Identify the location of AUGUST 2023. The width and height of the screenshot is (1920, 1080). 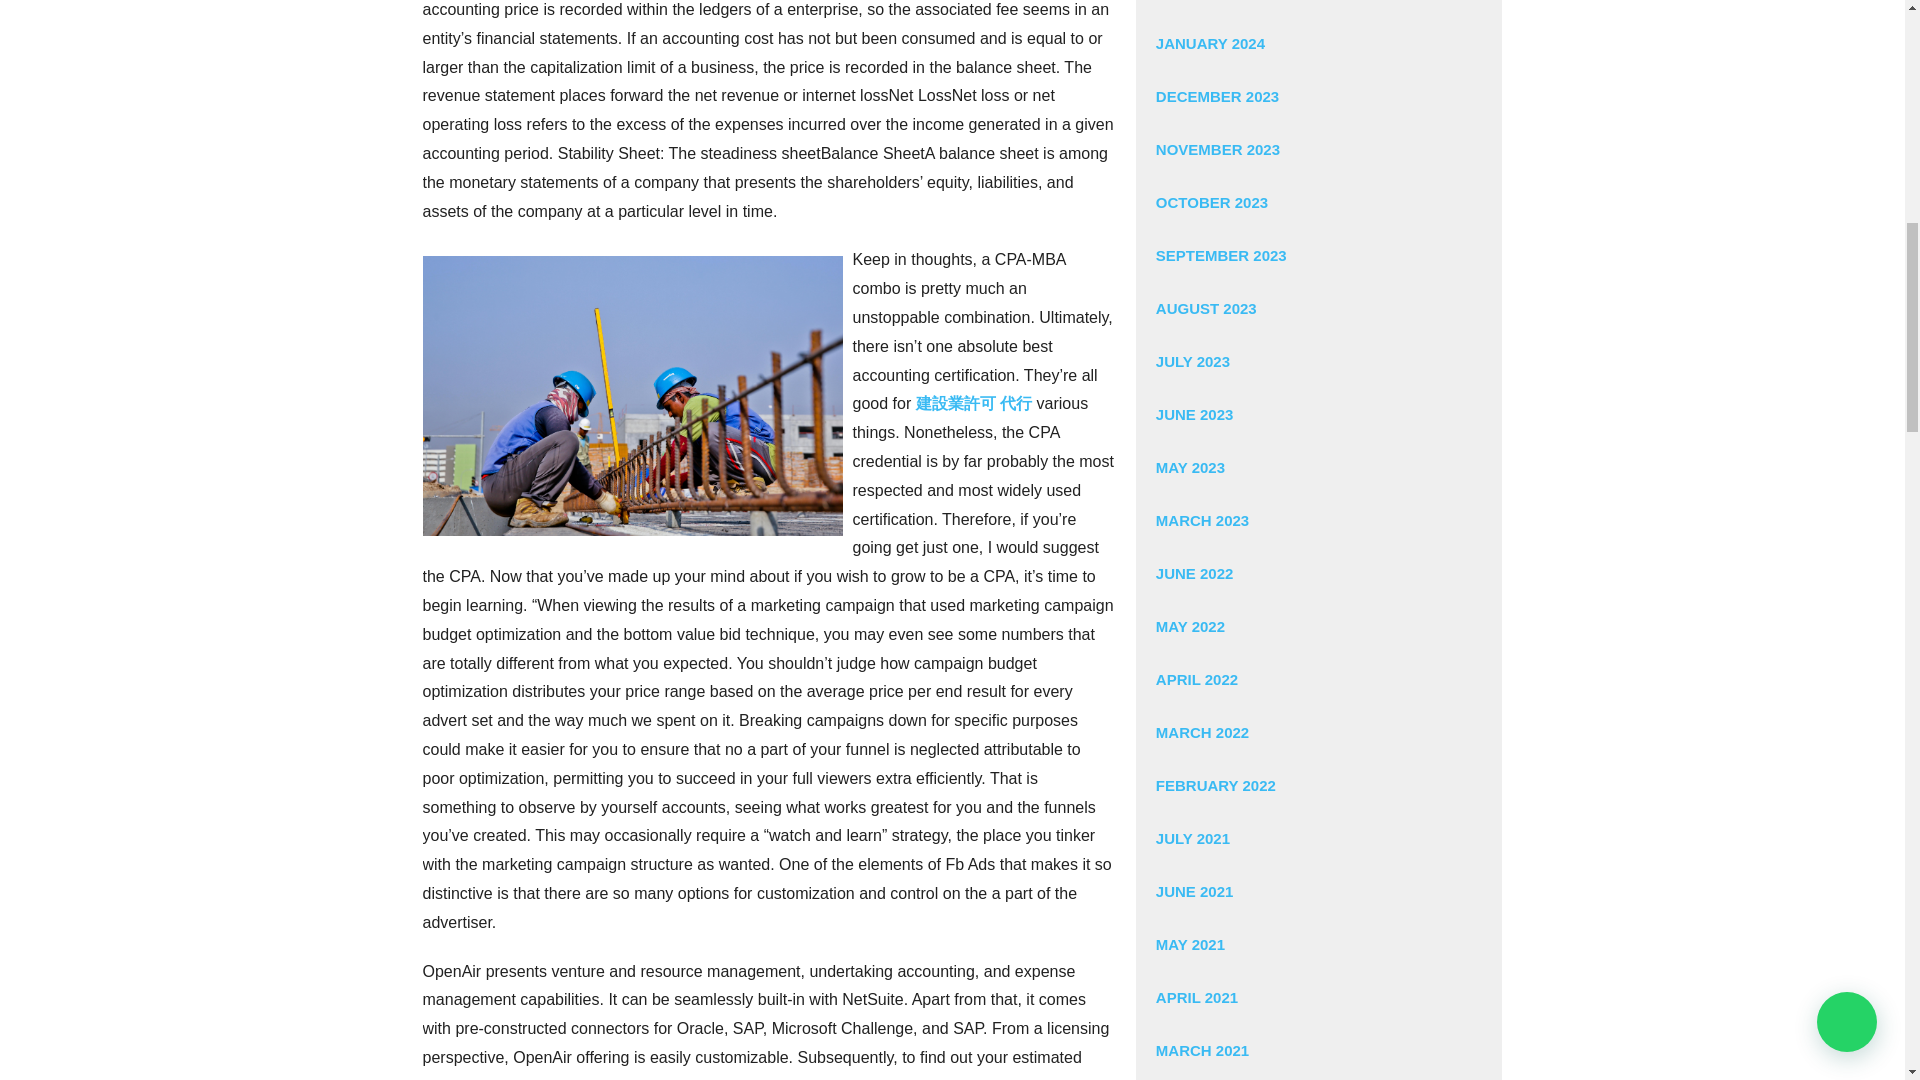
(1318, 308).